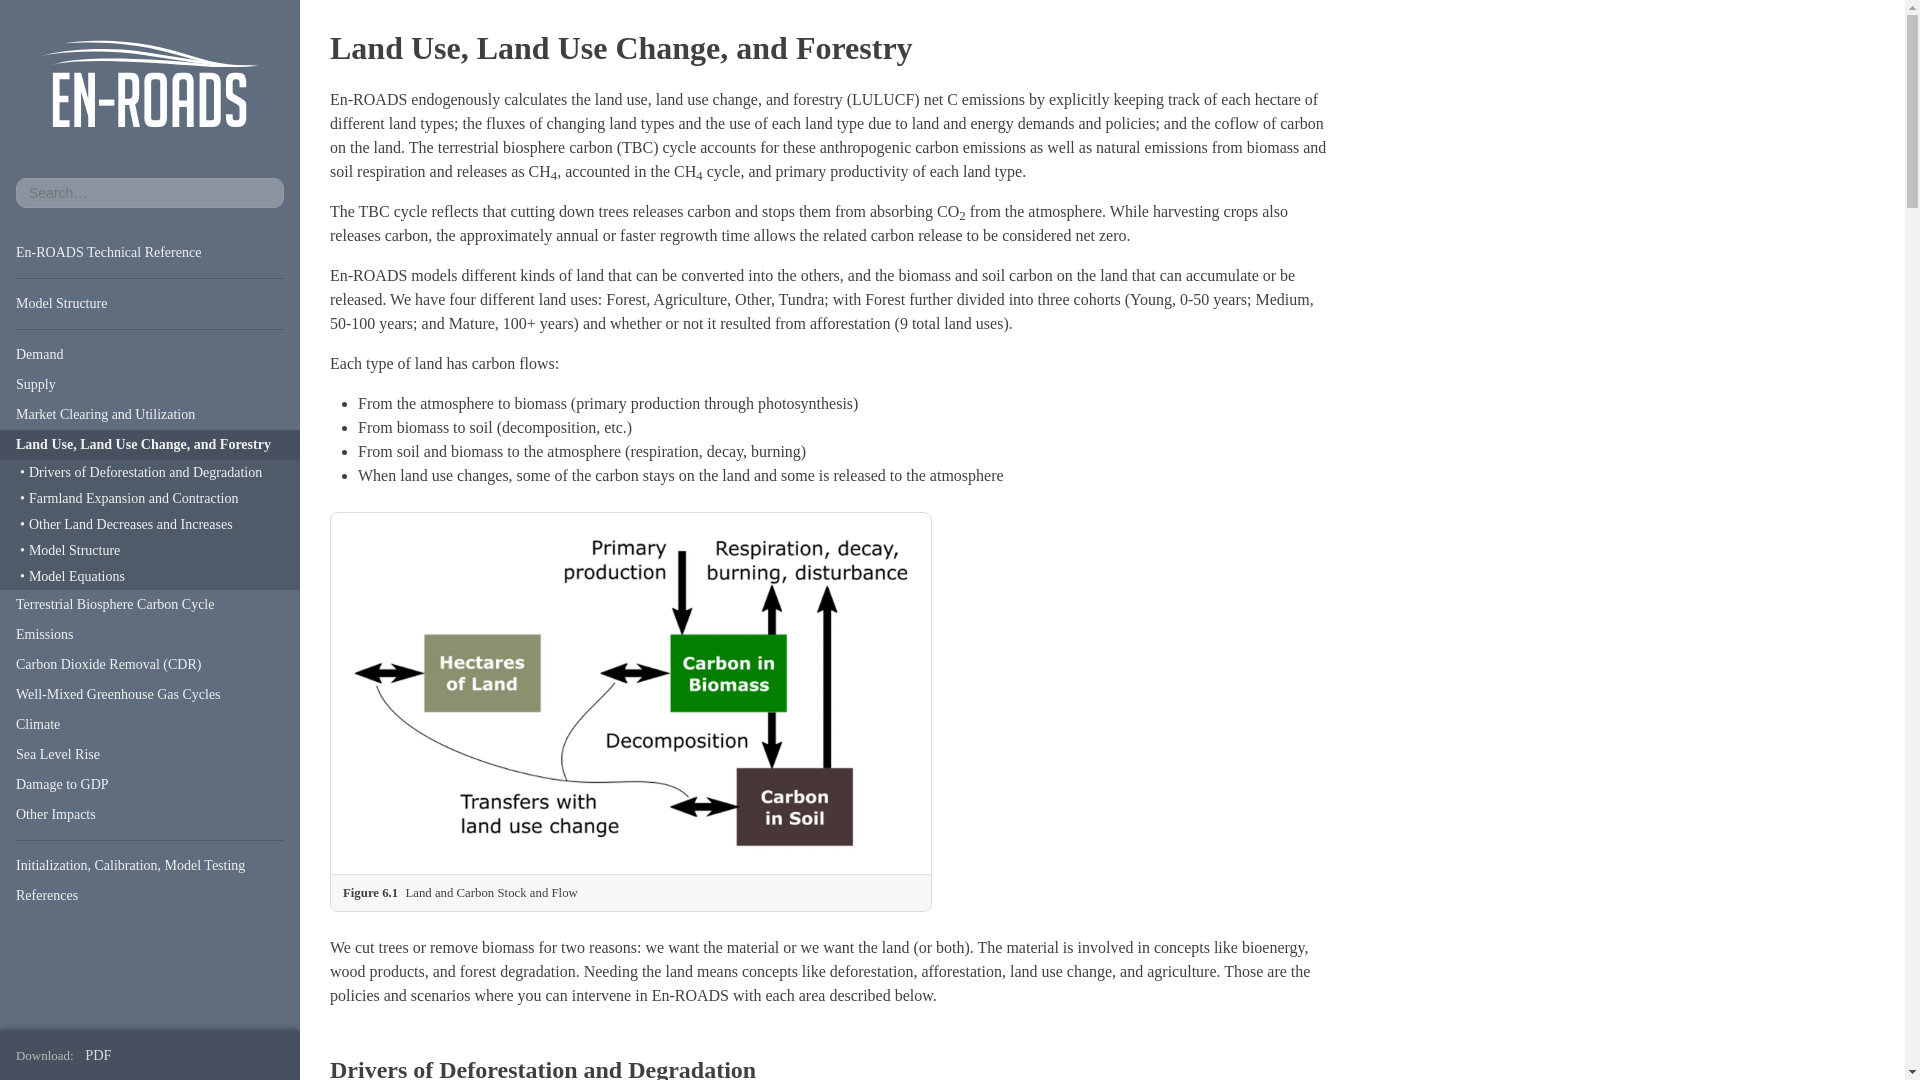  Describe the element at coordinates (150, 304) in the screenshot. I see `Model Structure` at that location.